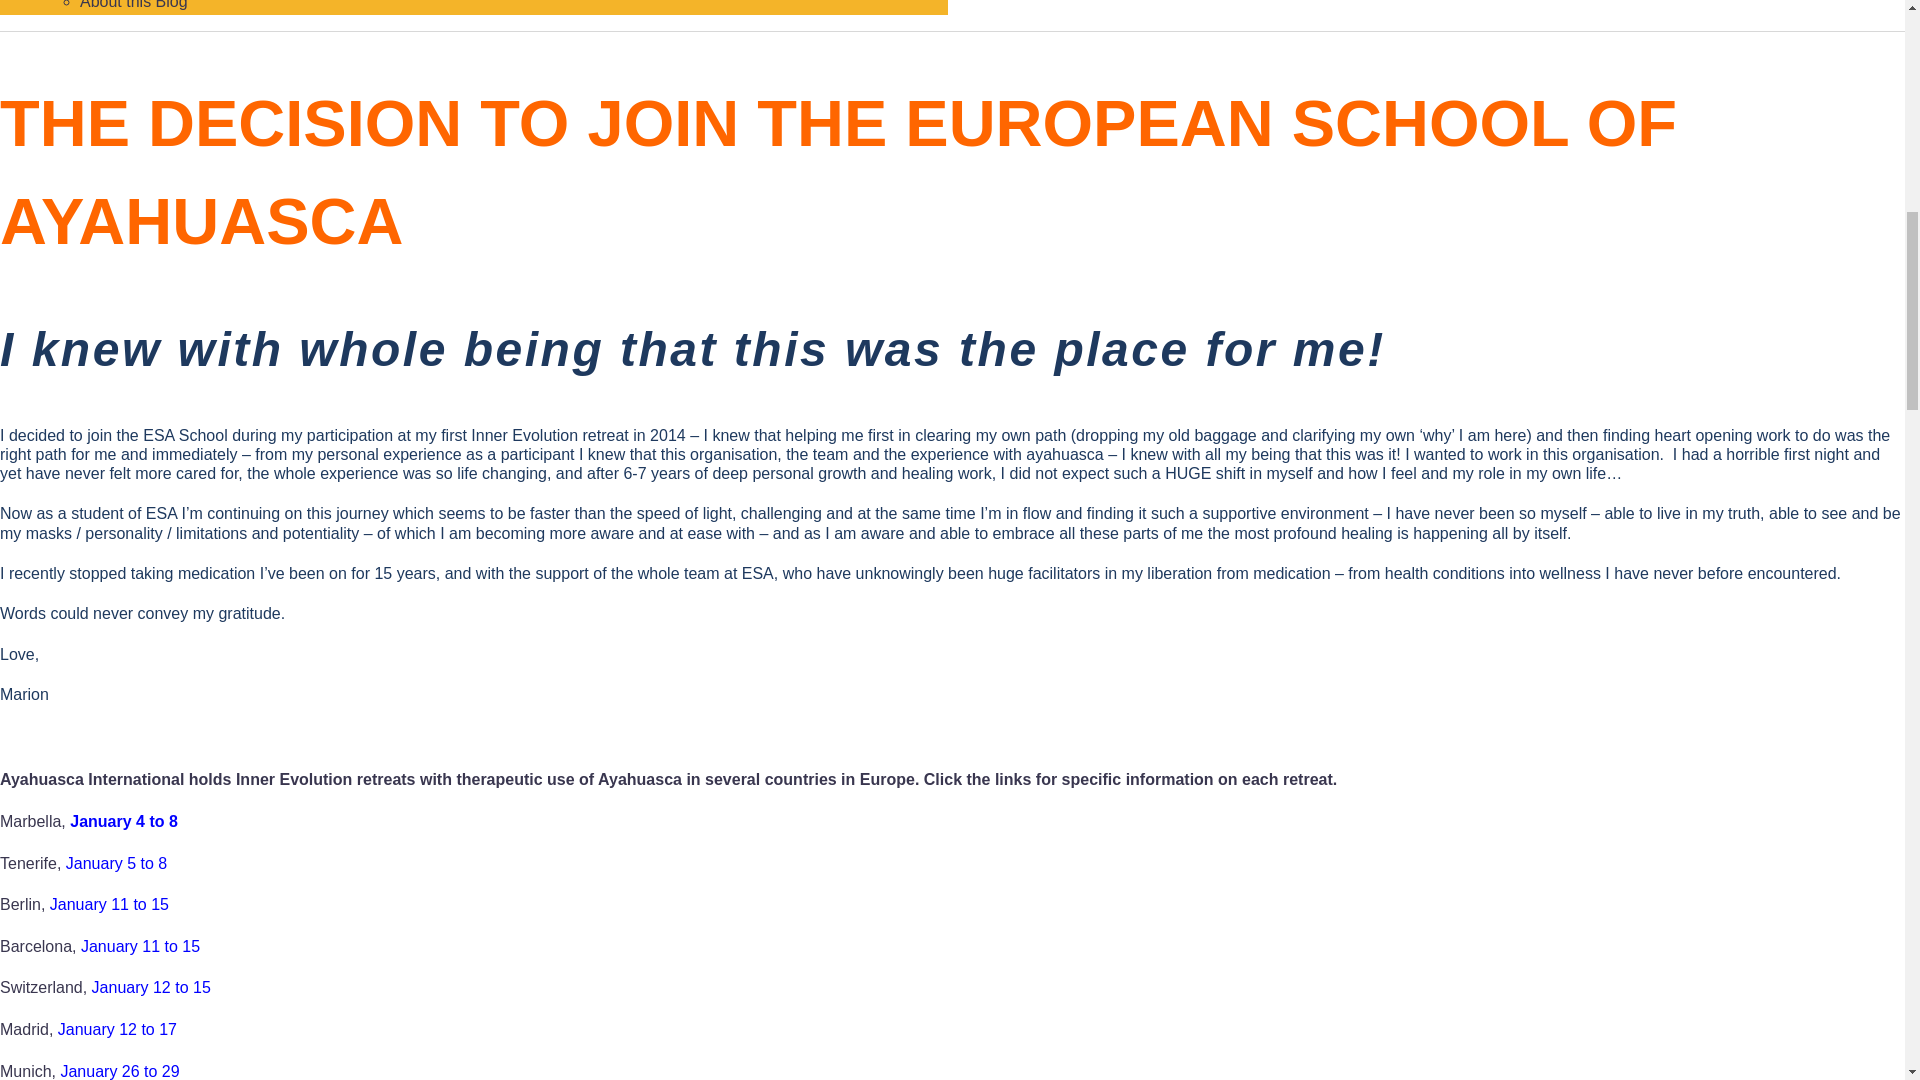  Describe the element at coordinates (108, 904) in the screenshot. I see `January 11 to 15` at that location.